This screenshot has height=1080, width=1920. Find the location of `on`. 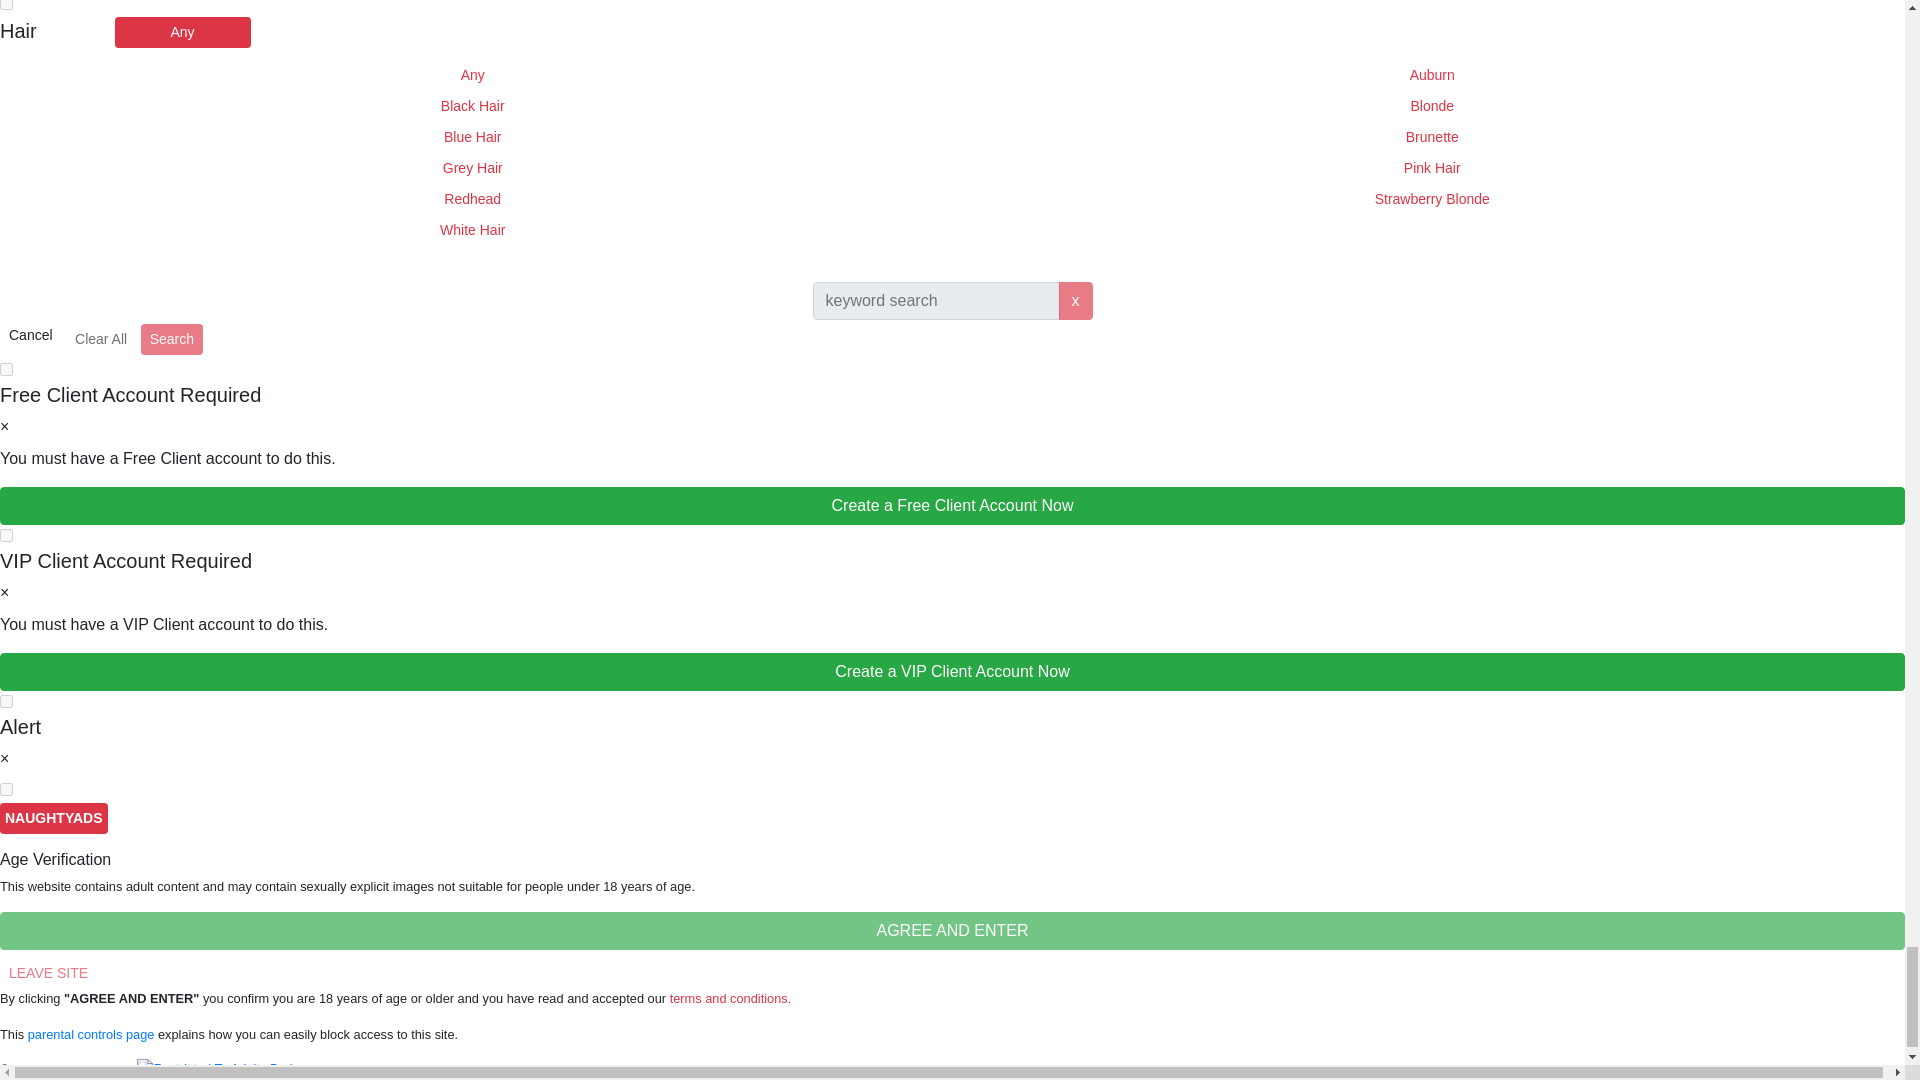

on is located at coordinates (6, 4).